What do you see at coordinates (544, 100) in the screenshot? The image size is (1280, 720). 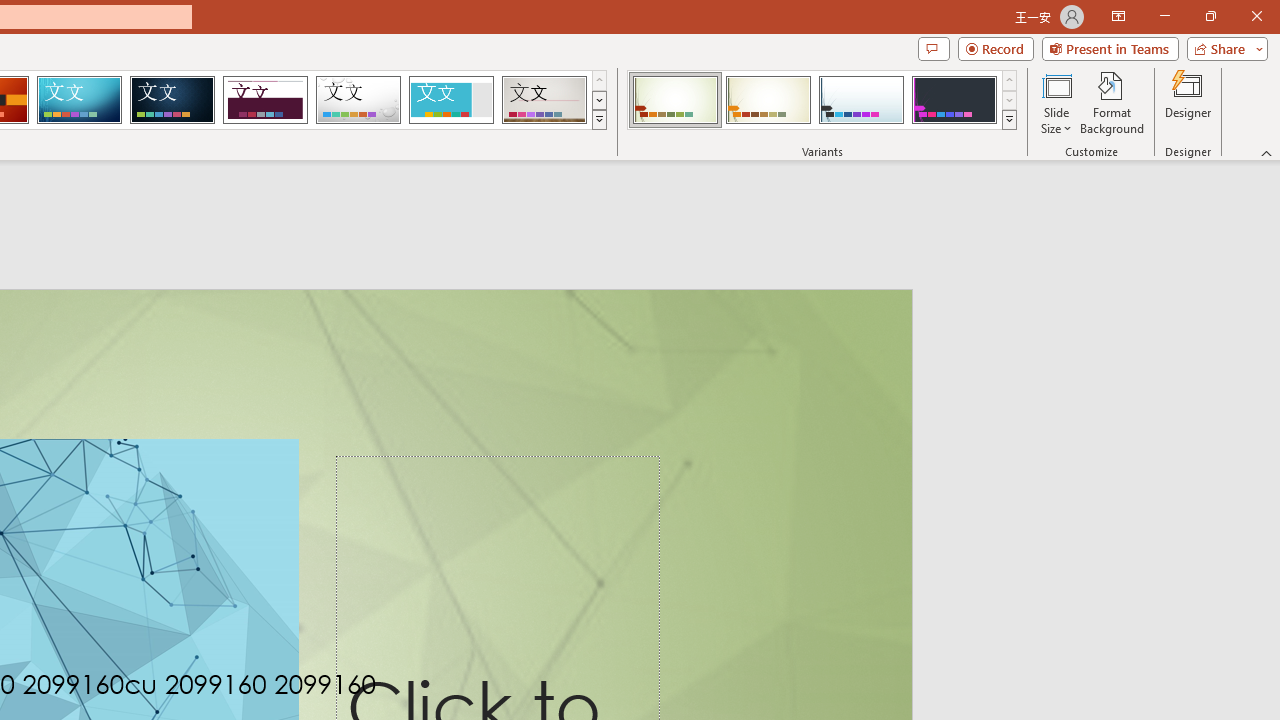 I see `Gallery` at bounding box center [544, 100].